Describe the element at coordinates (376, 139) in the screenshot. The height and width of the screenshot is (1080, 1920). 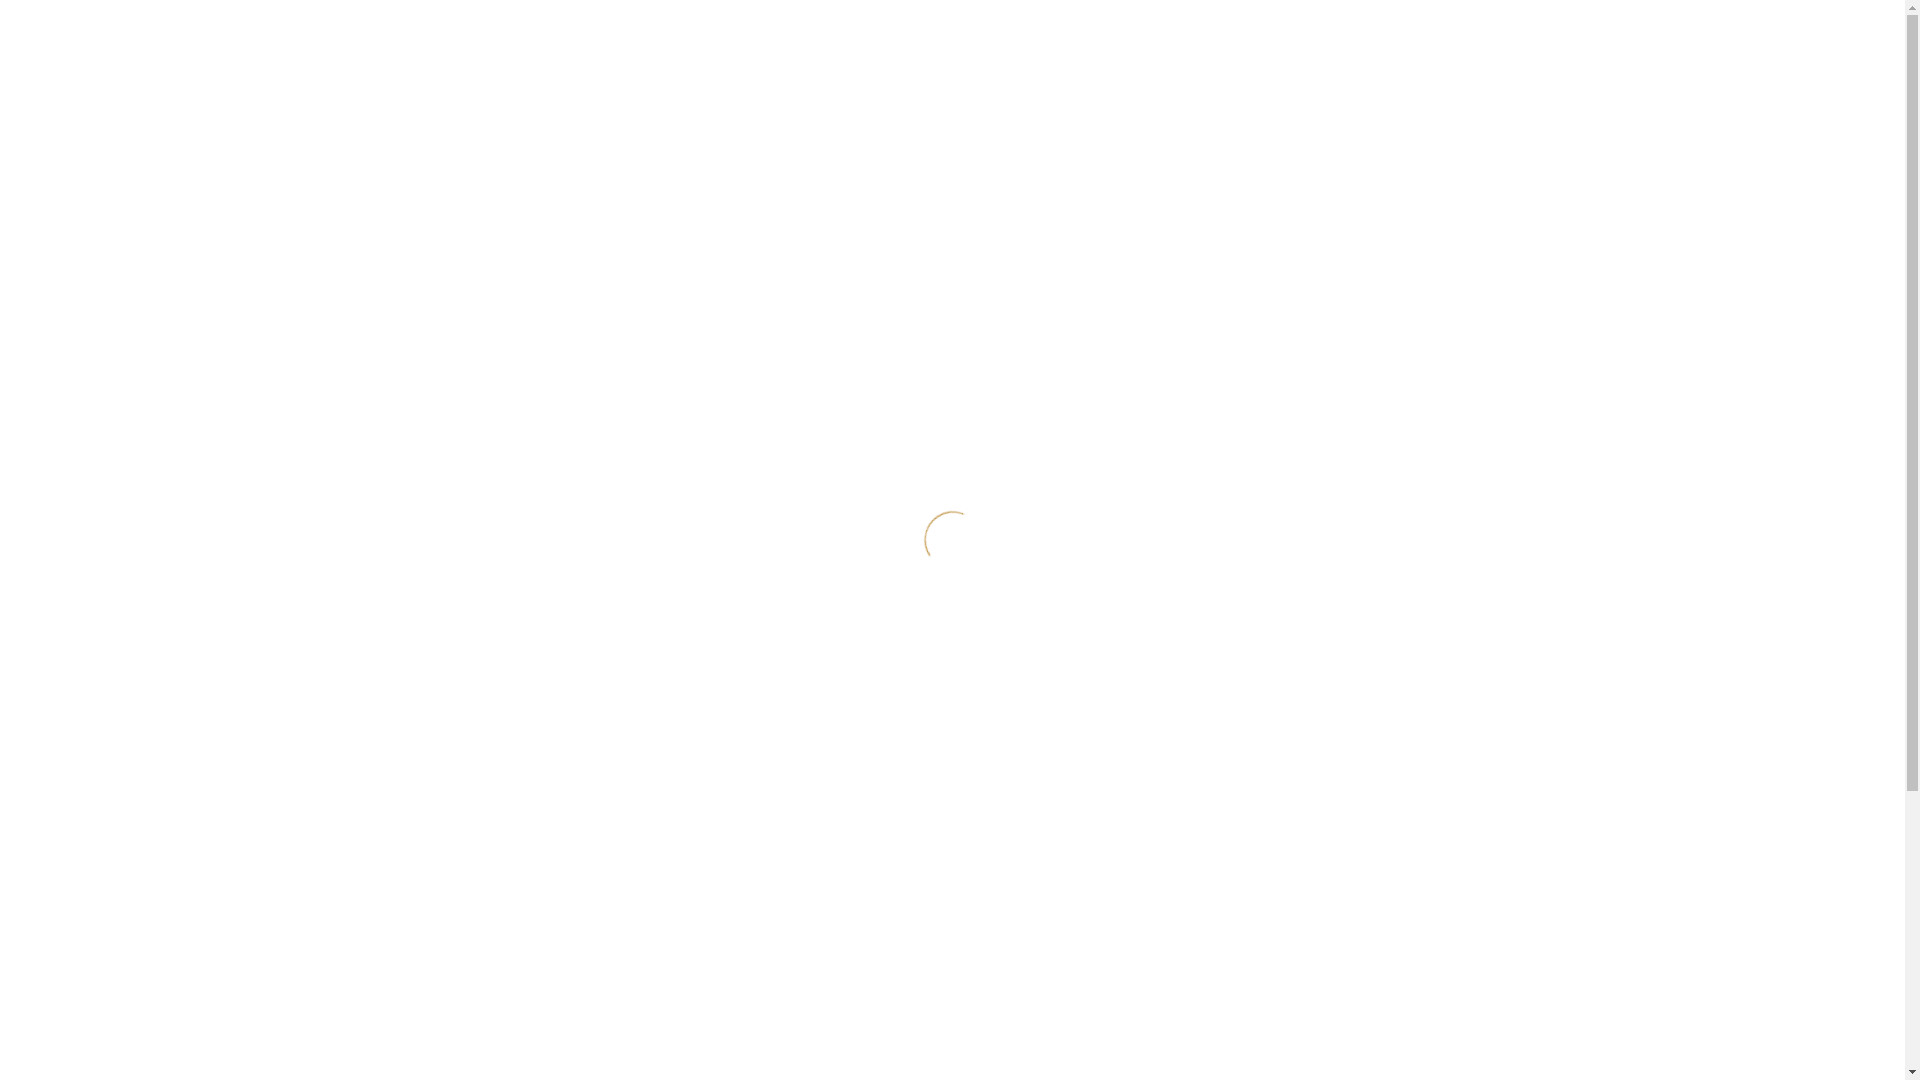
I see `HOME NL` at that location.